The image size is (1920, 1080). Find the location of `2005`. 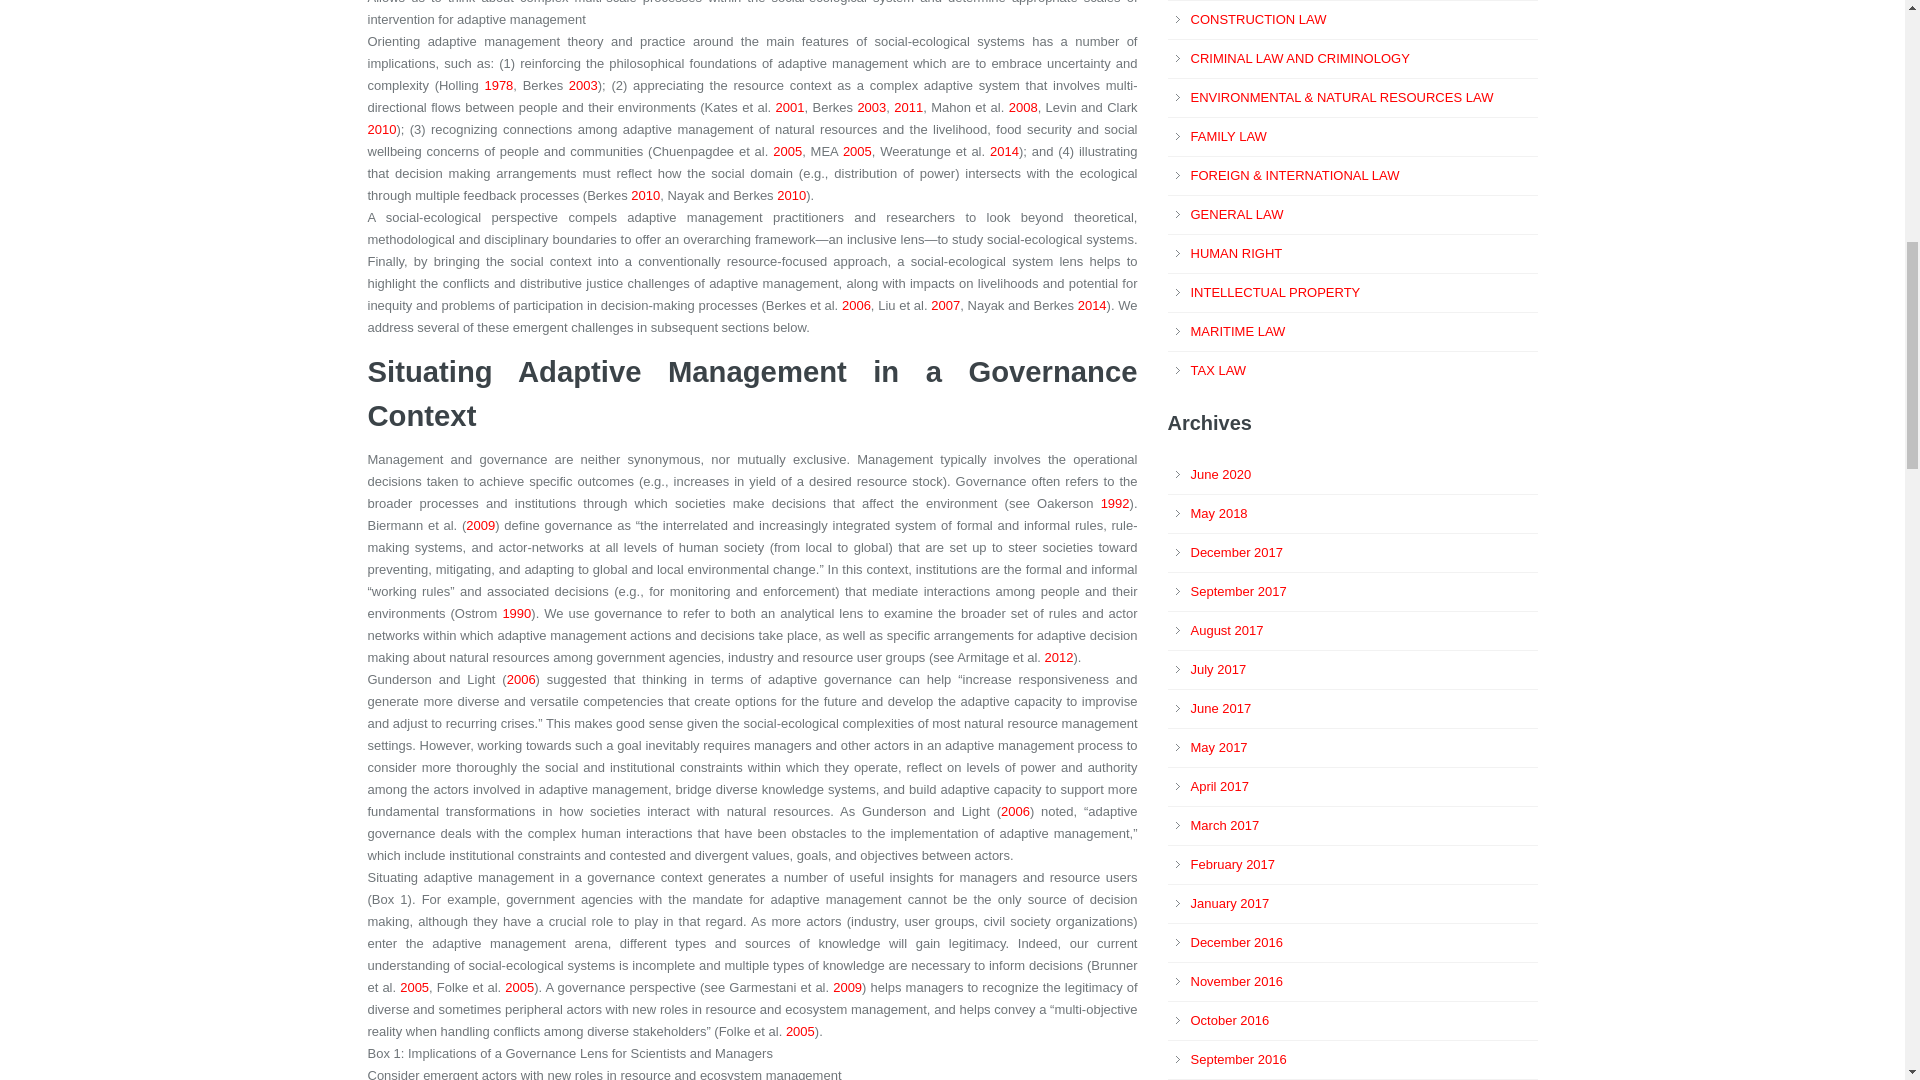

2005 is located at coordinates (856, 150).